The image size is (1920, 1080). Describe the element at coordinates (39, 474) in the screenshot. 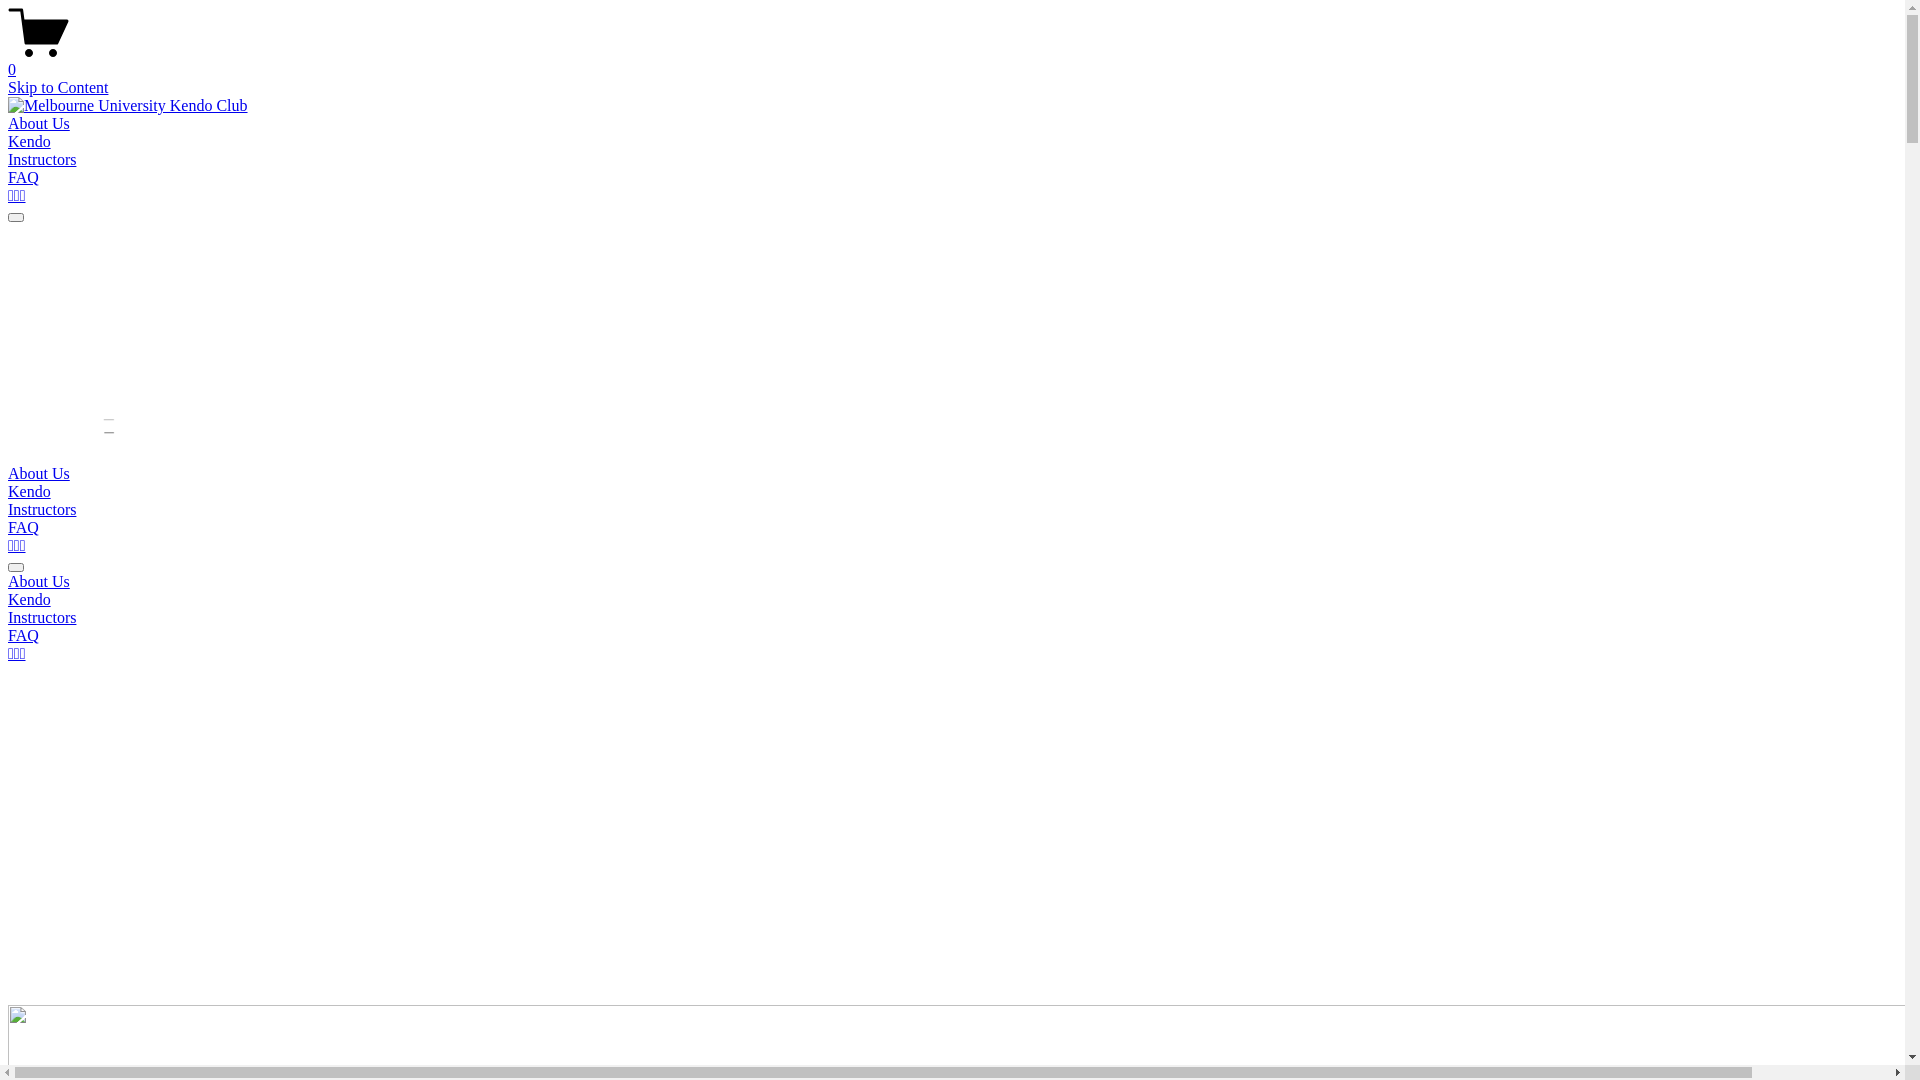

I see `About Us` at that location.